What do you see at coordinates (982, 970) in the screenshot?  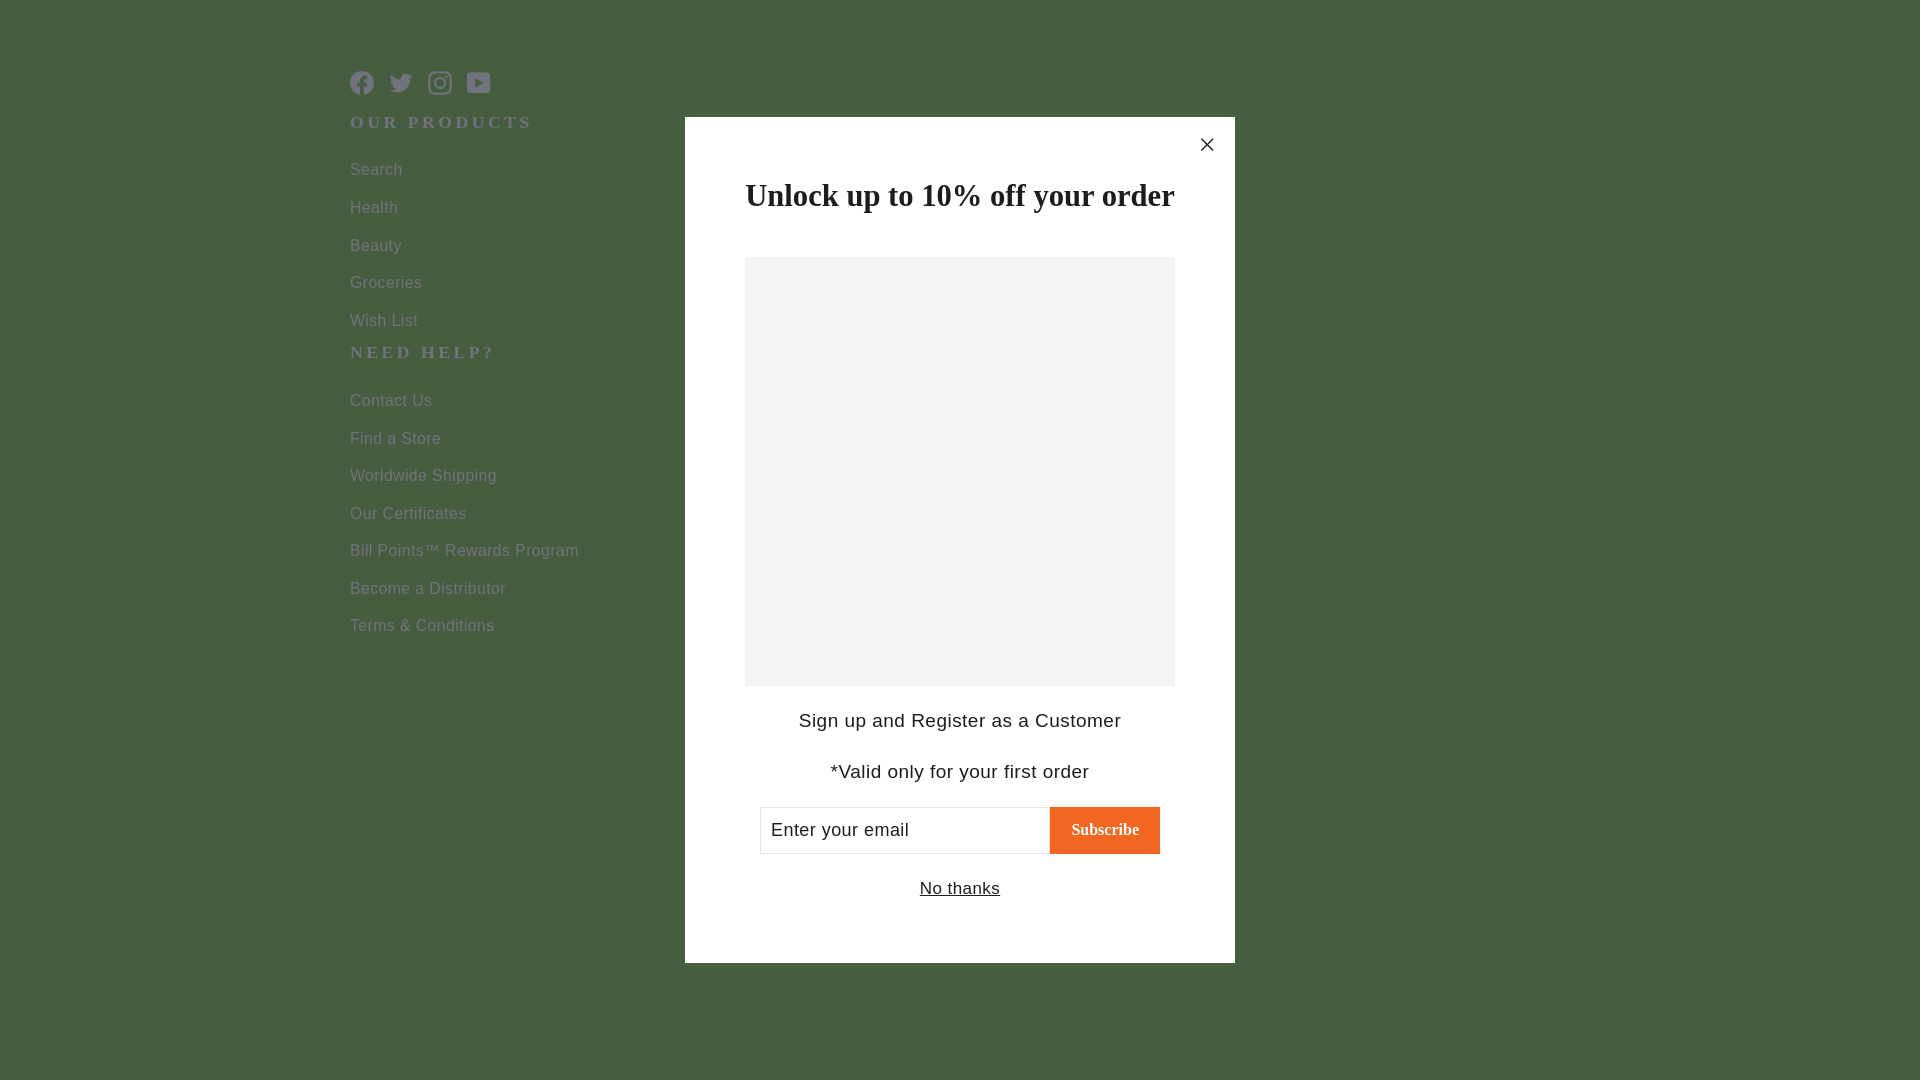 I see `Mastercard` at bounding box center [982, 970].